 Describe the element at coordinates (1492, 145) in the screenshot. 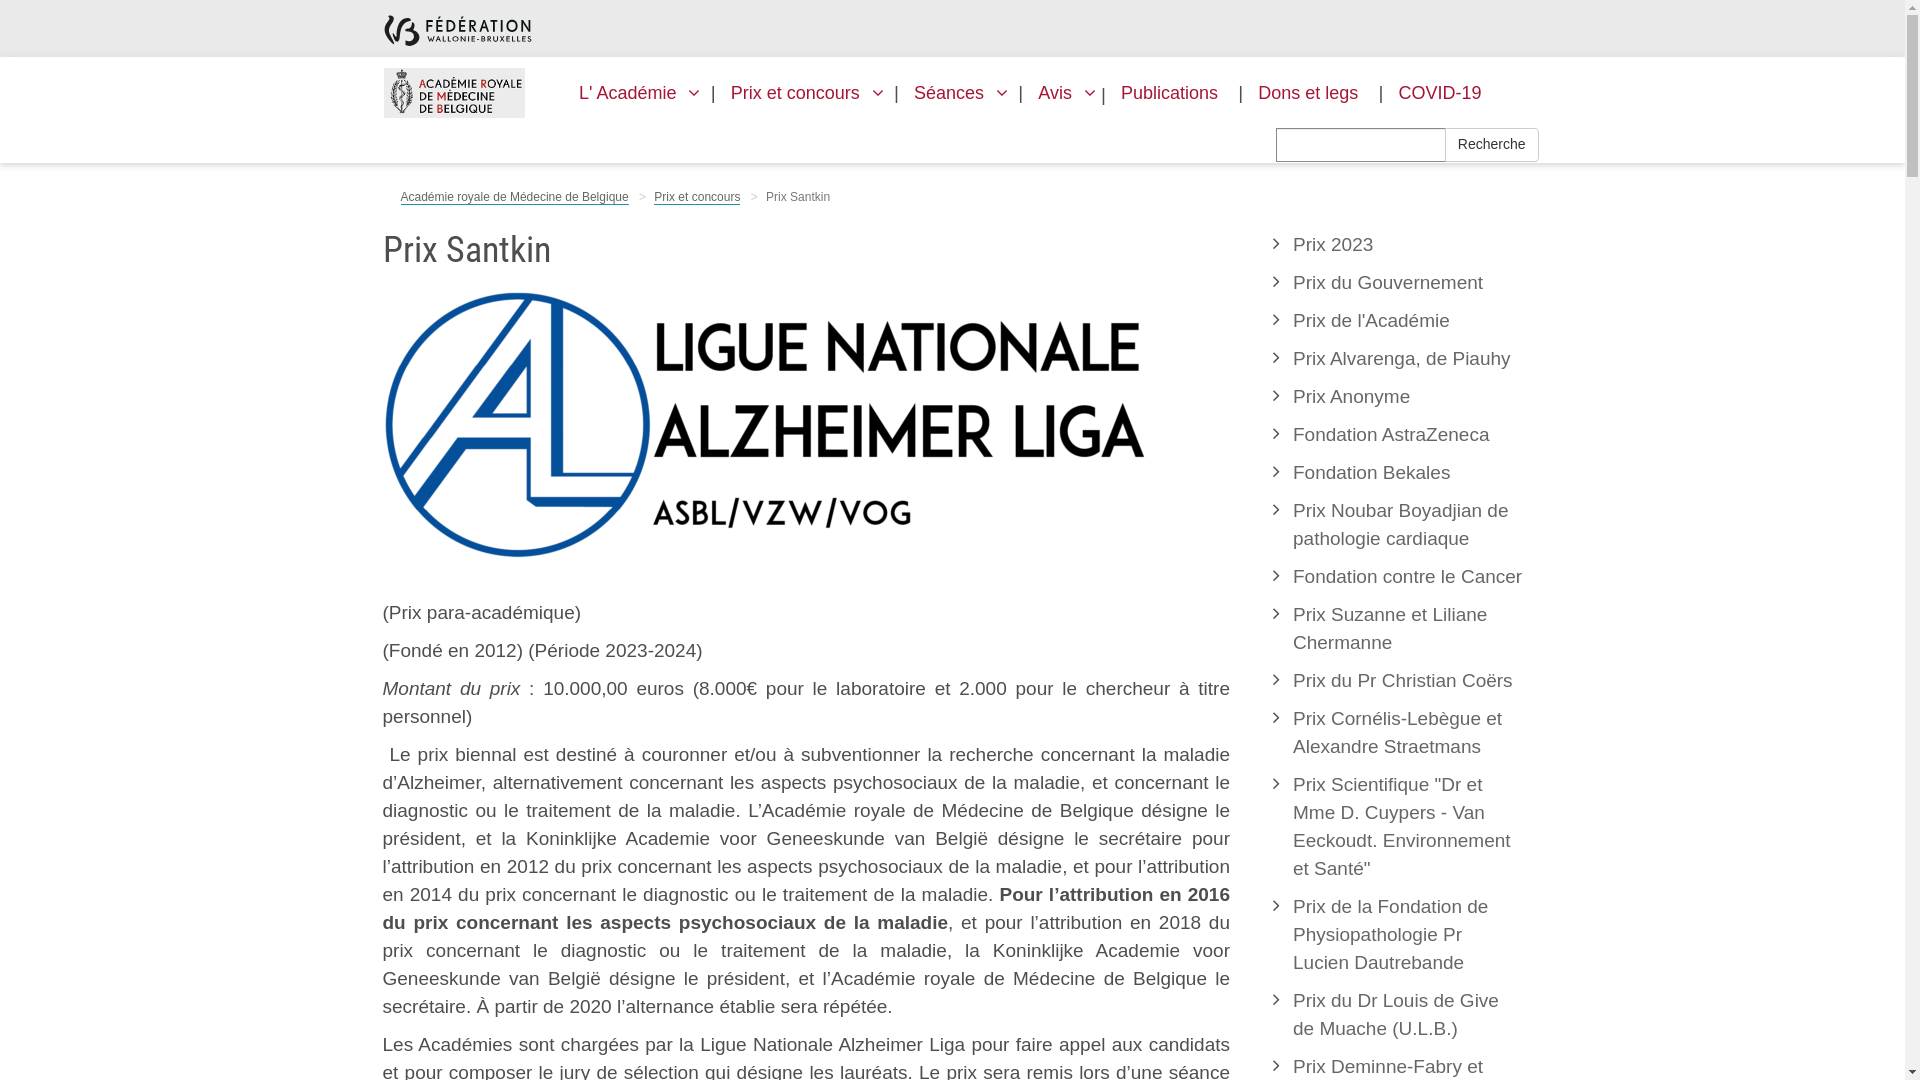

I see `Recherche` at that location.